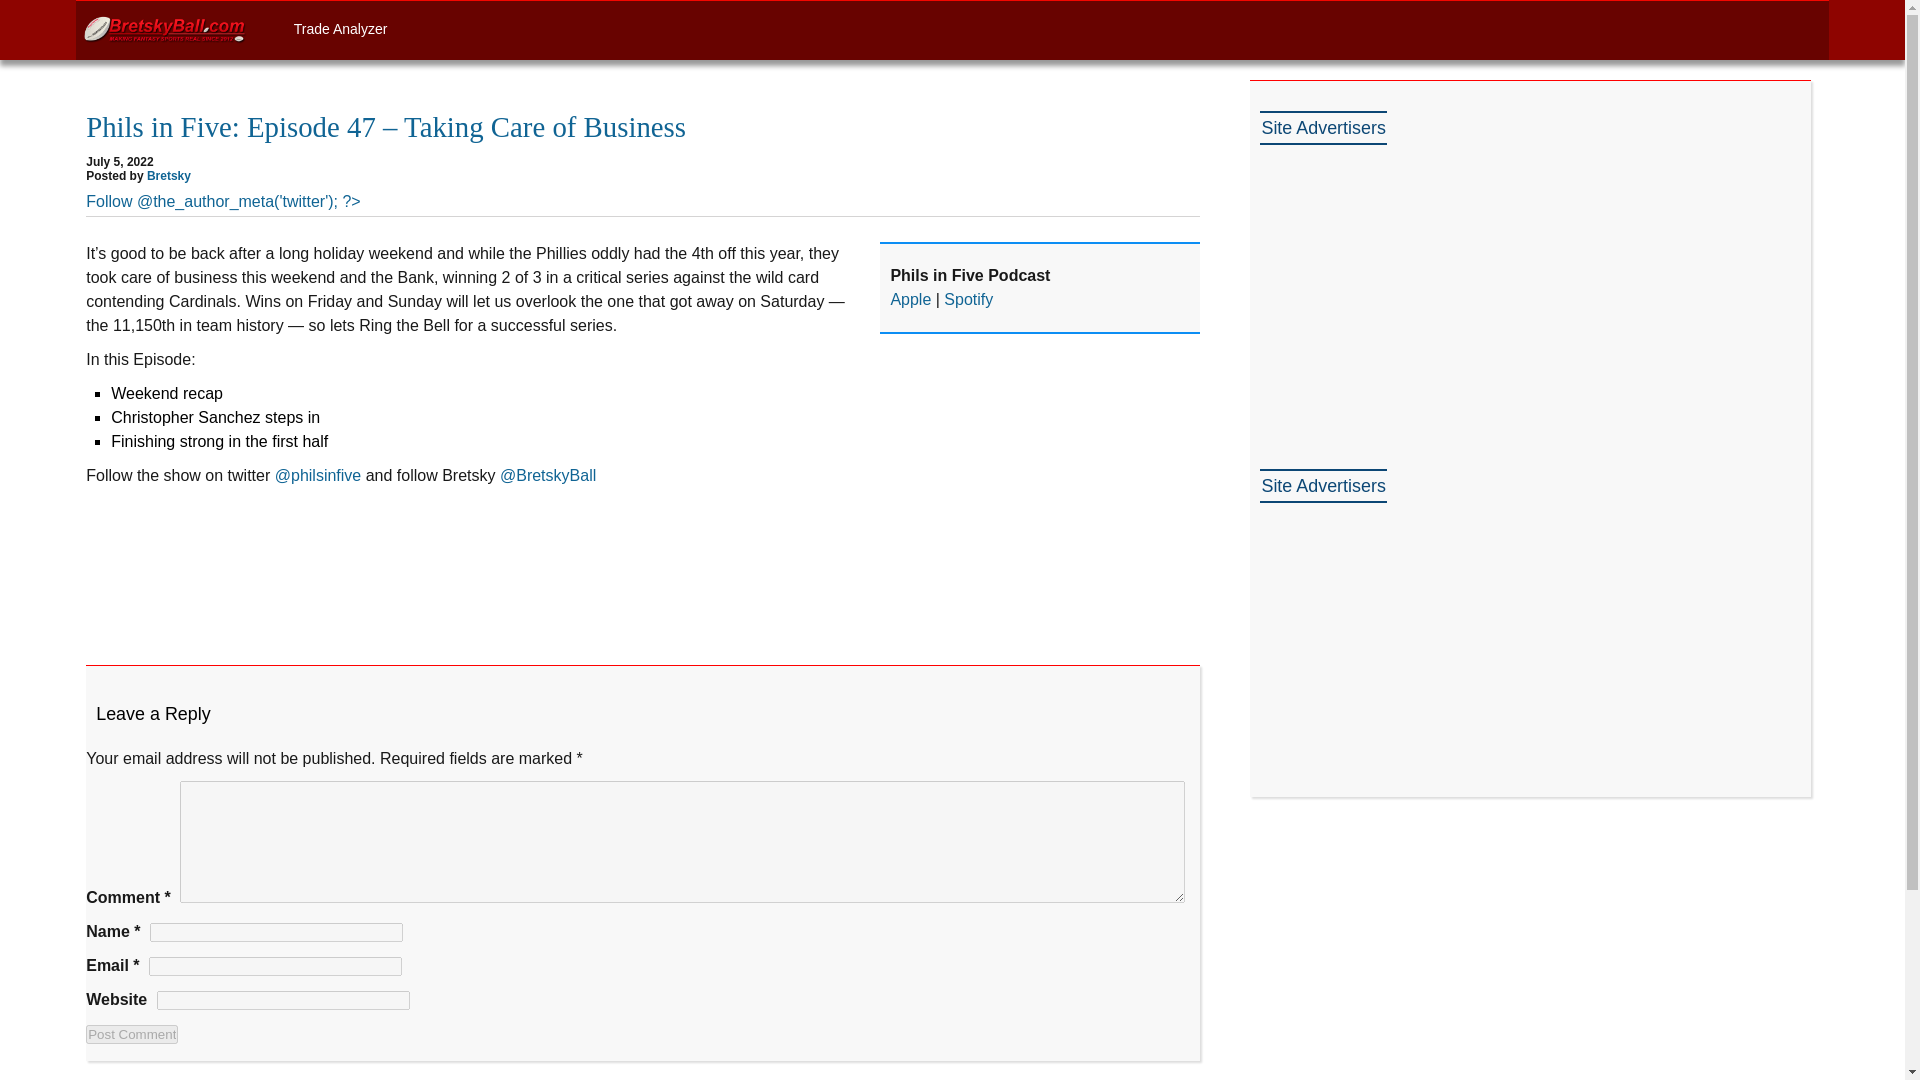 This screenshot has width=1920, height=1080. What do you see at coordinates (1409, 638) in the screenshot?
I see `Advertisement` at bounding box center [1409, 638].